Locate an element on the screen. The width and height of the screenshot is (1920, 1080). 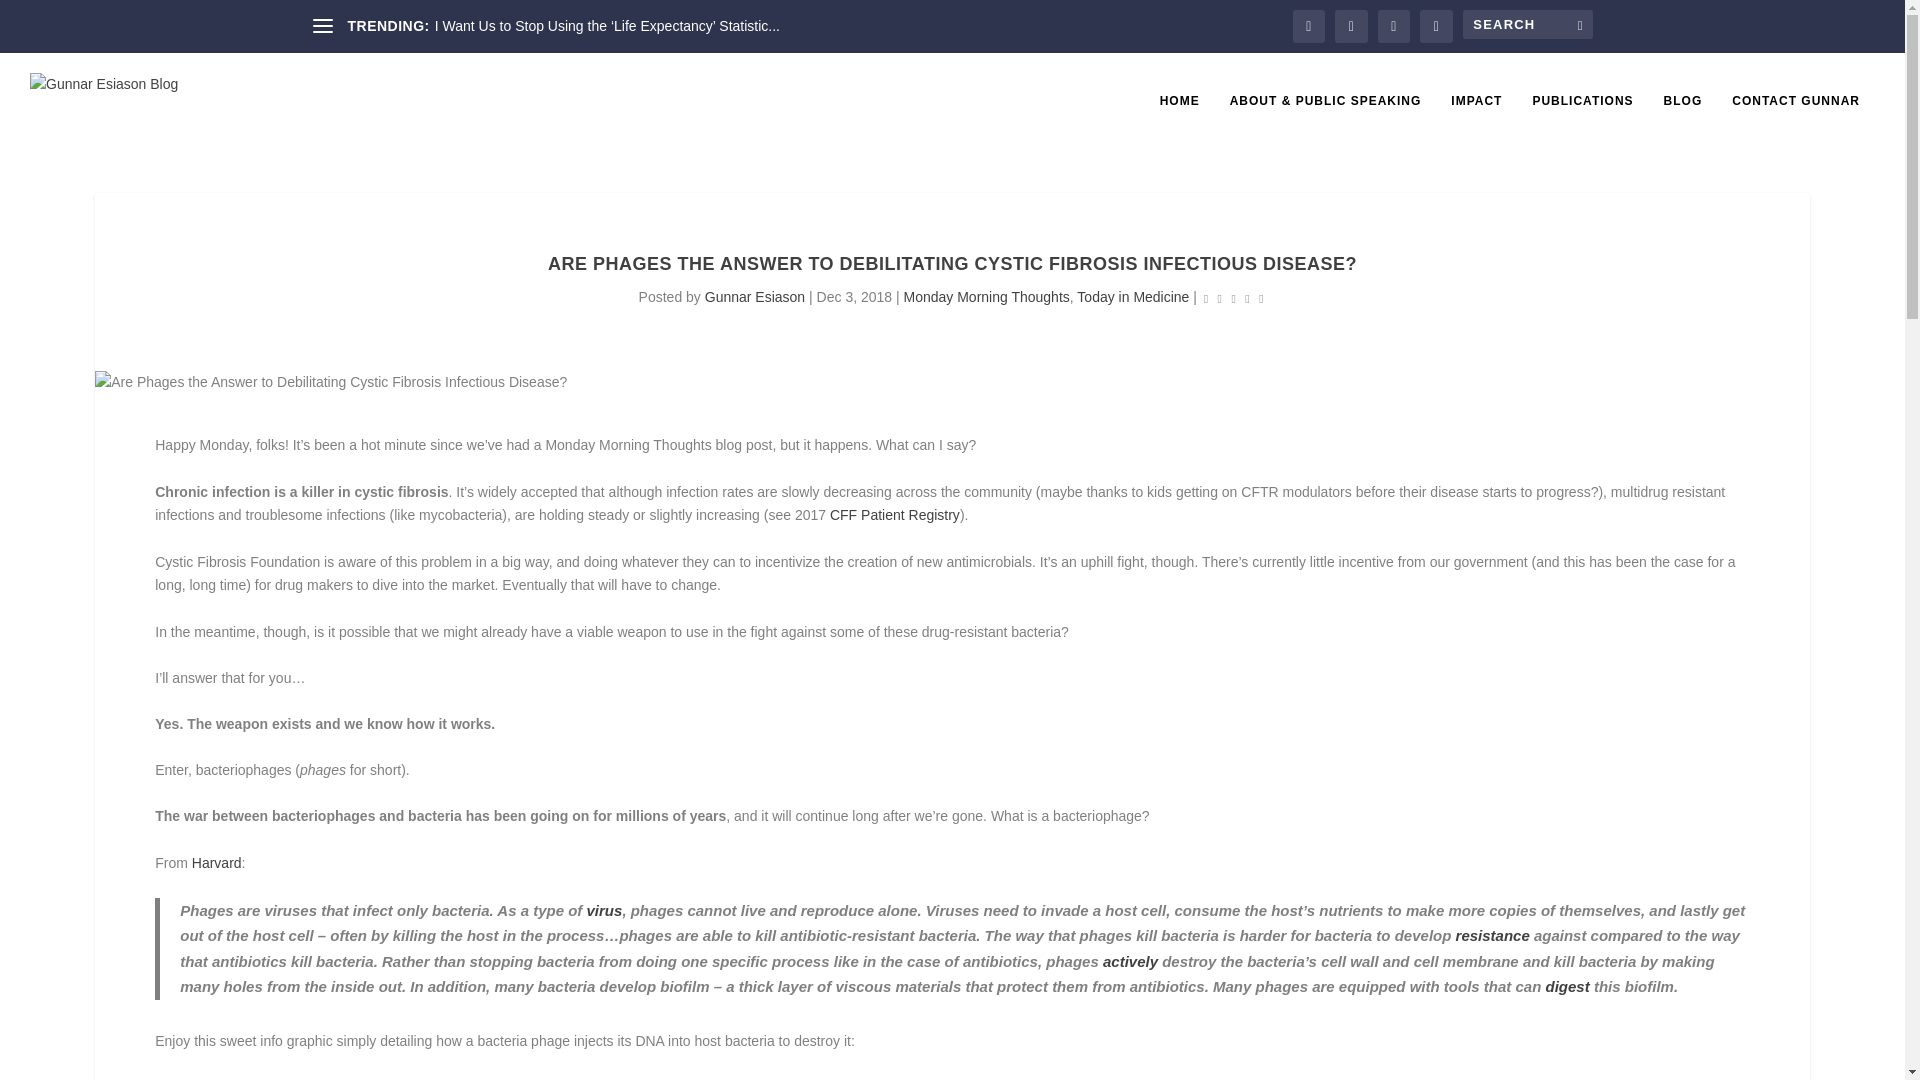
resistance is located at coordinates (1492, 934).